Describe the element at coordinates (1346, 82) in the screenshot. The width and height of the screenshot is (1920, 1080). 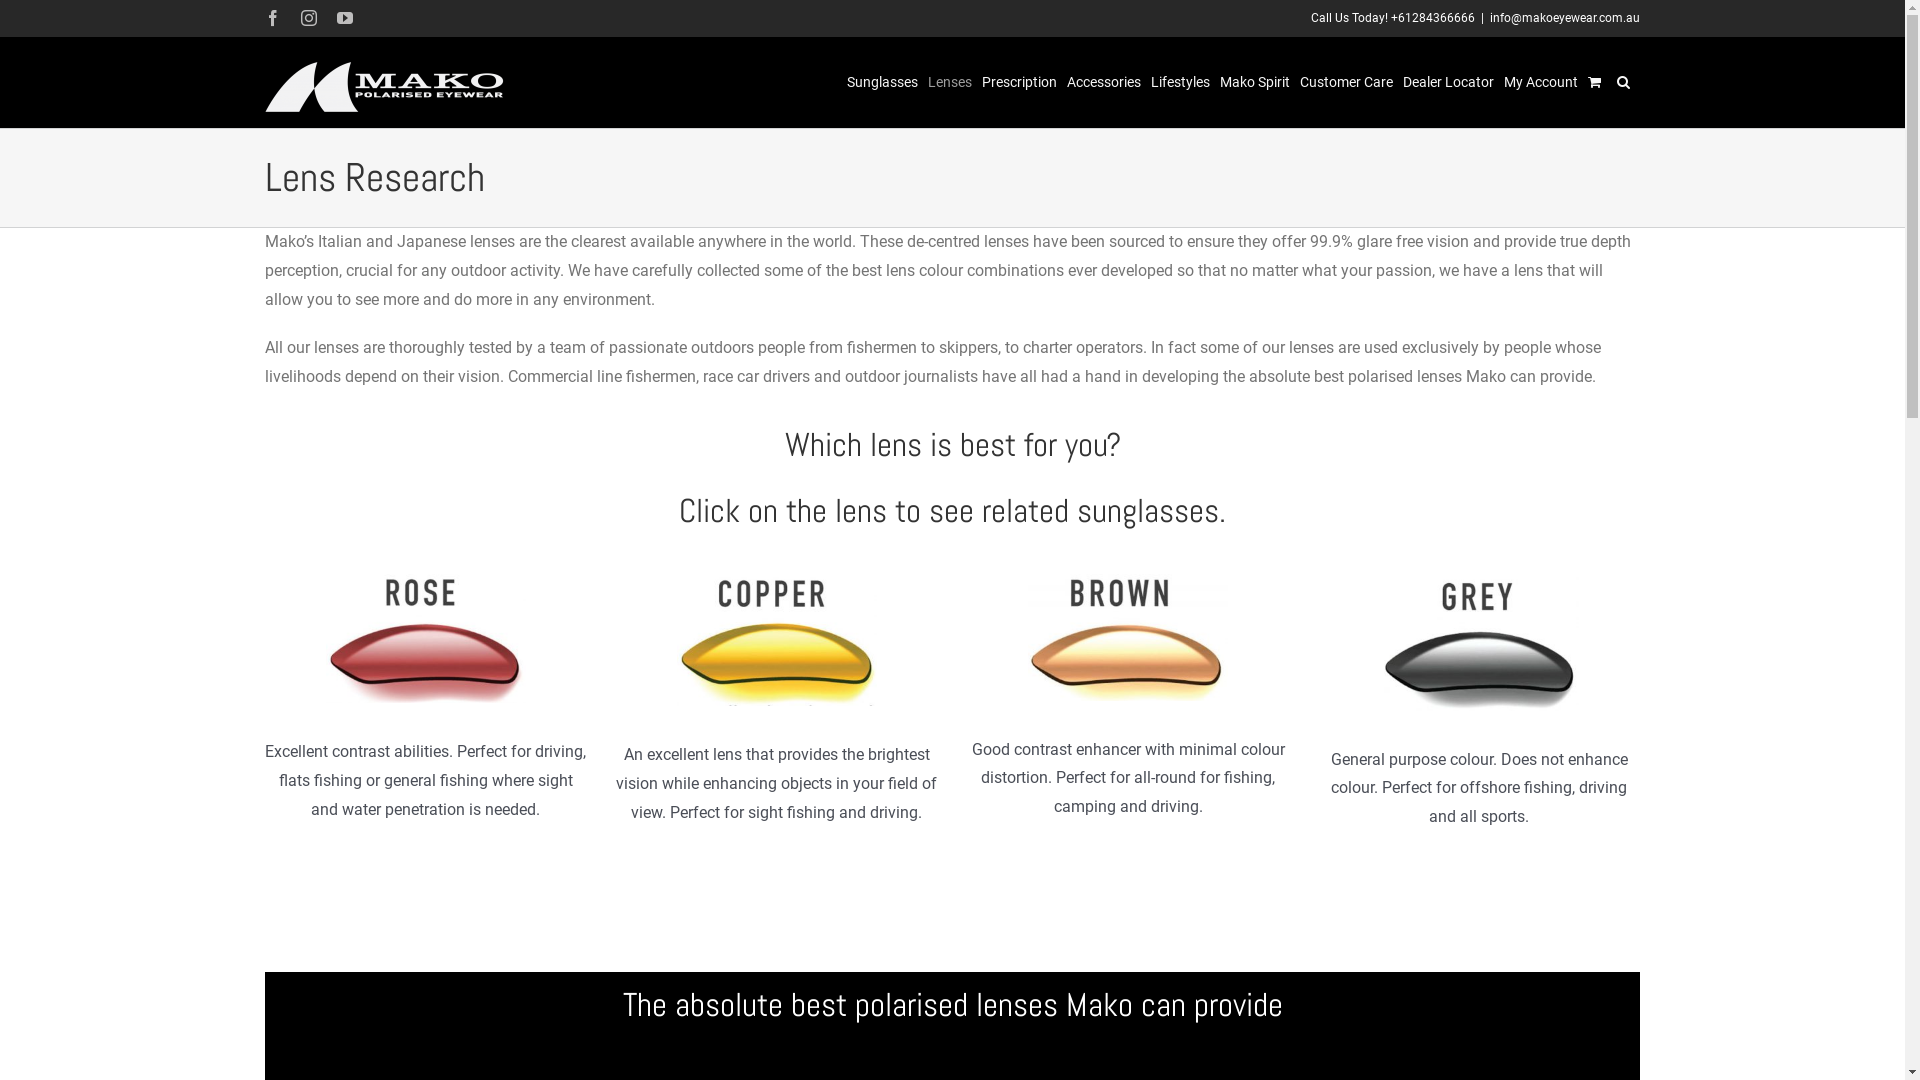
I see `Customer Care` at that location.